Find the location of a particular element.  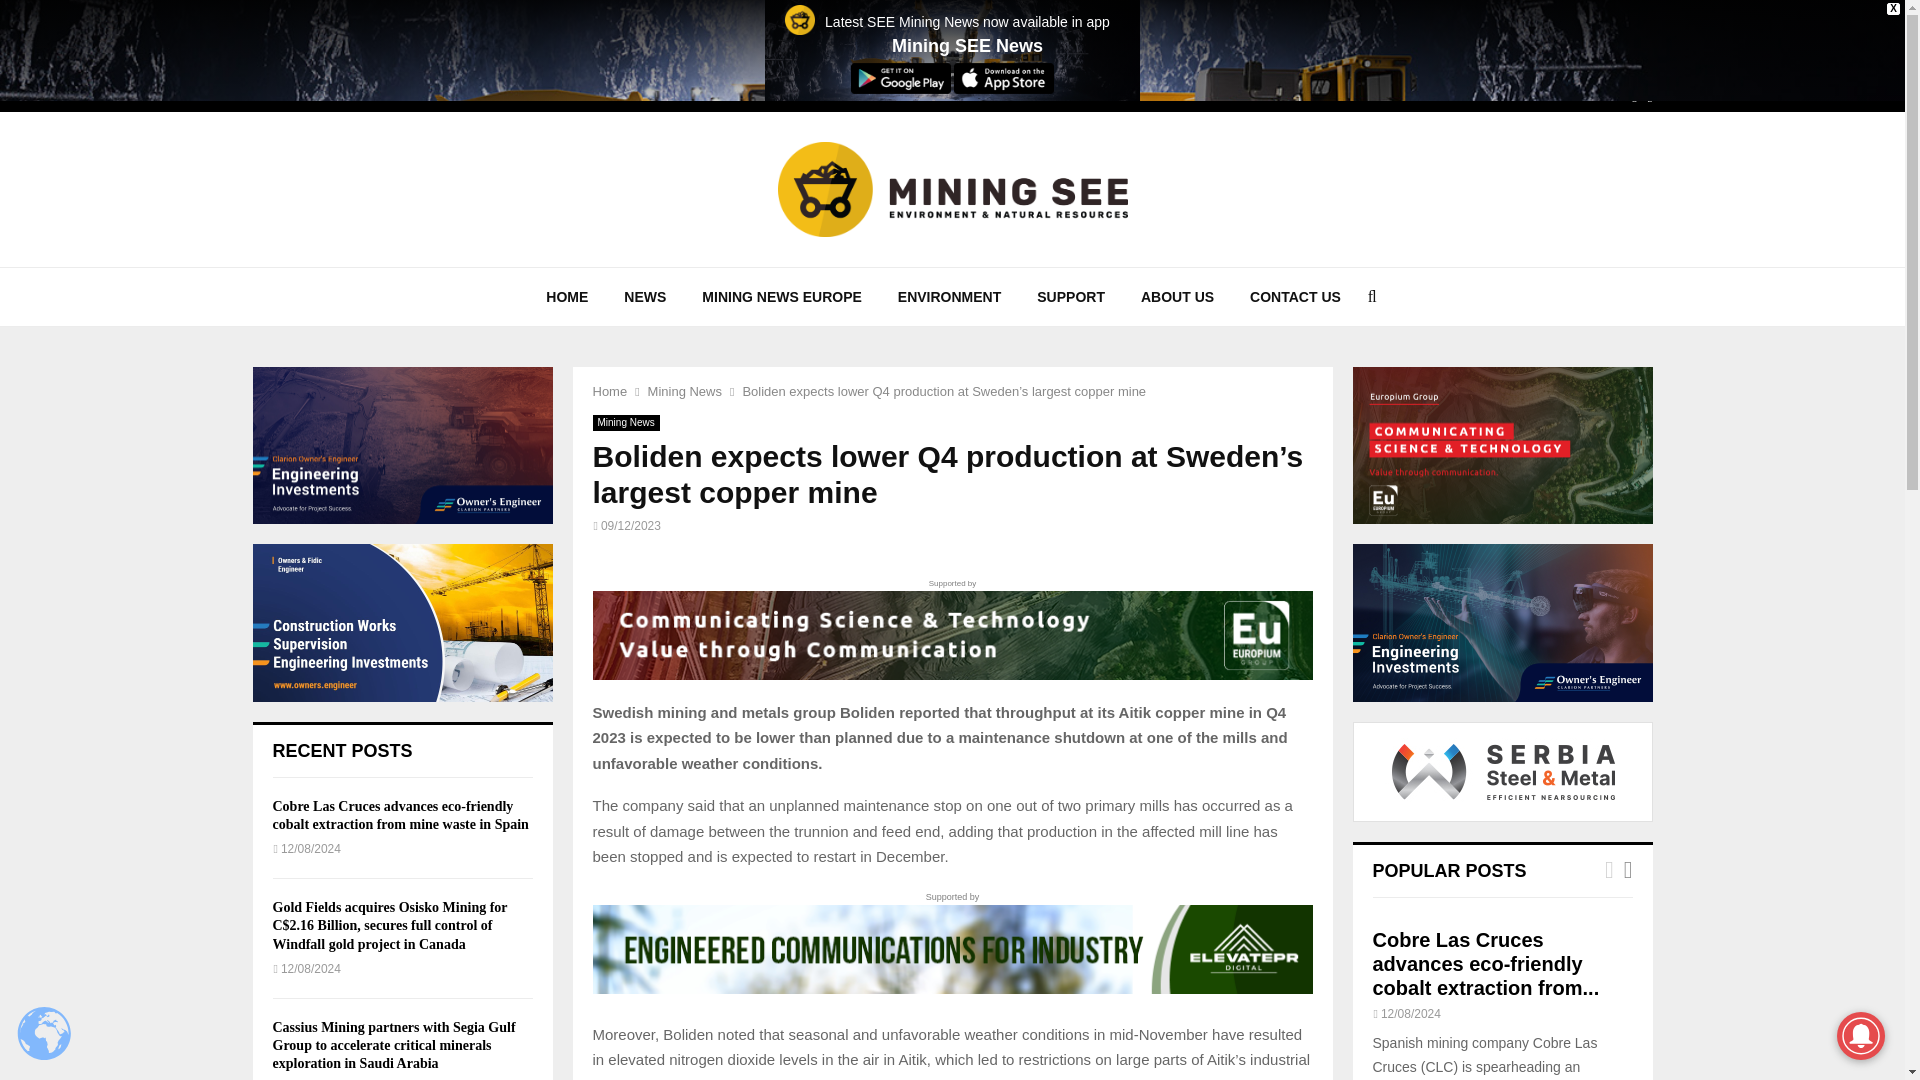

Mining News is located at coordinates (624, 422).